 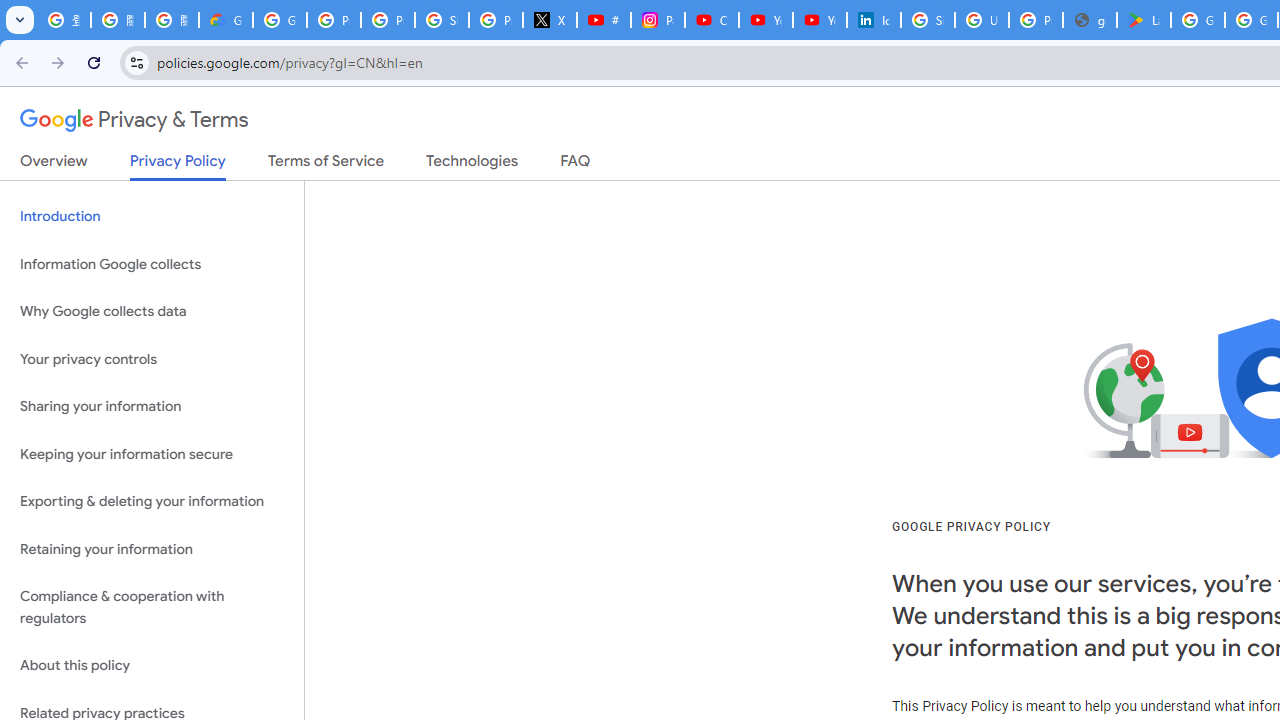 What do you see at coordinates (152, 666) in the screenshot?
I see `About this policy` at bounding box center [152, 666].